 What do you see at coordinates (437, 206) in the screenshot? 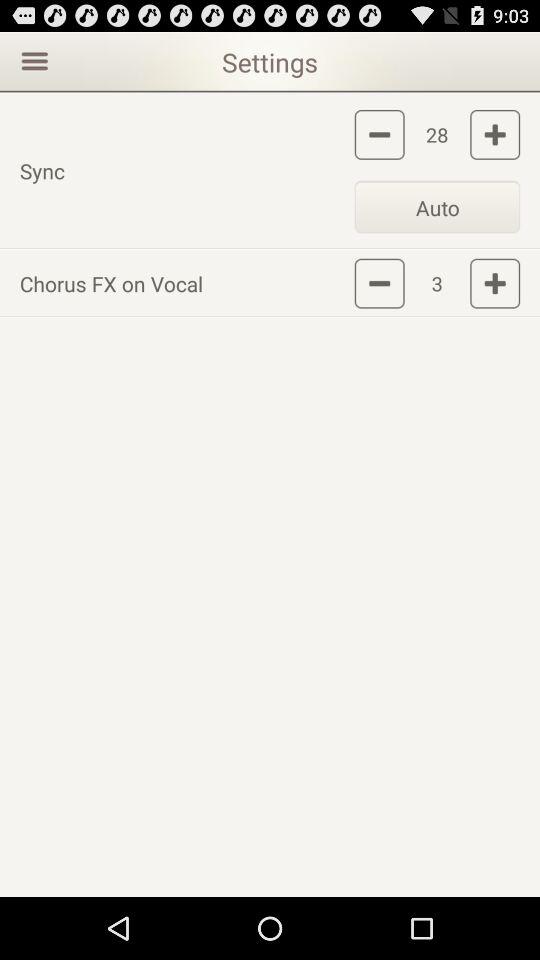
I see `flip to auto item` at bounding box center [437, 206].